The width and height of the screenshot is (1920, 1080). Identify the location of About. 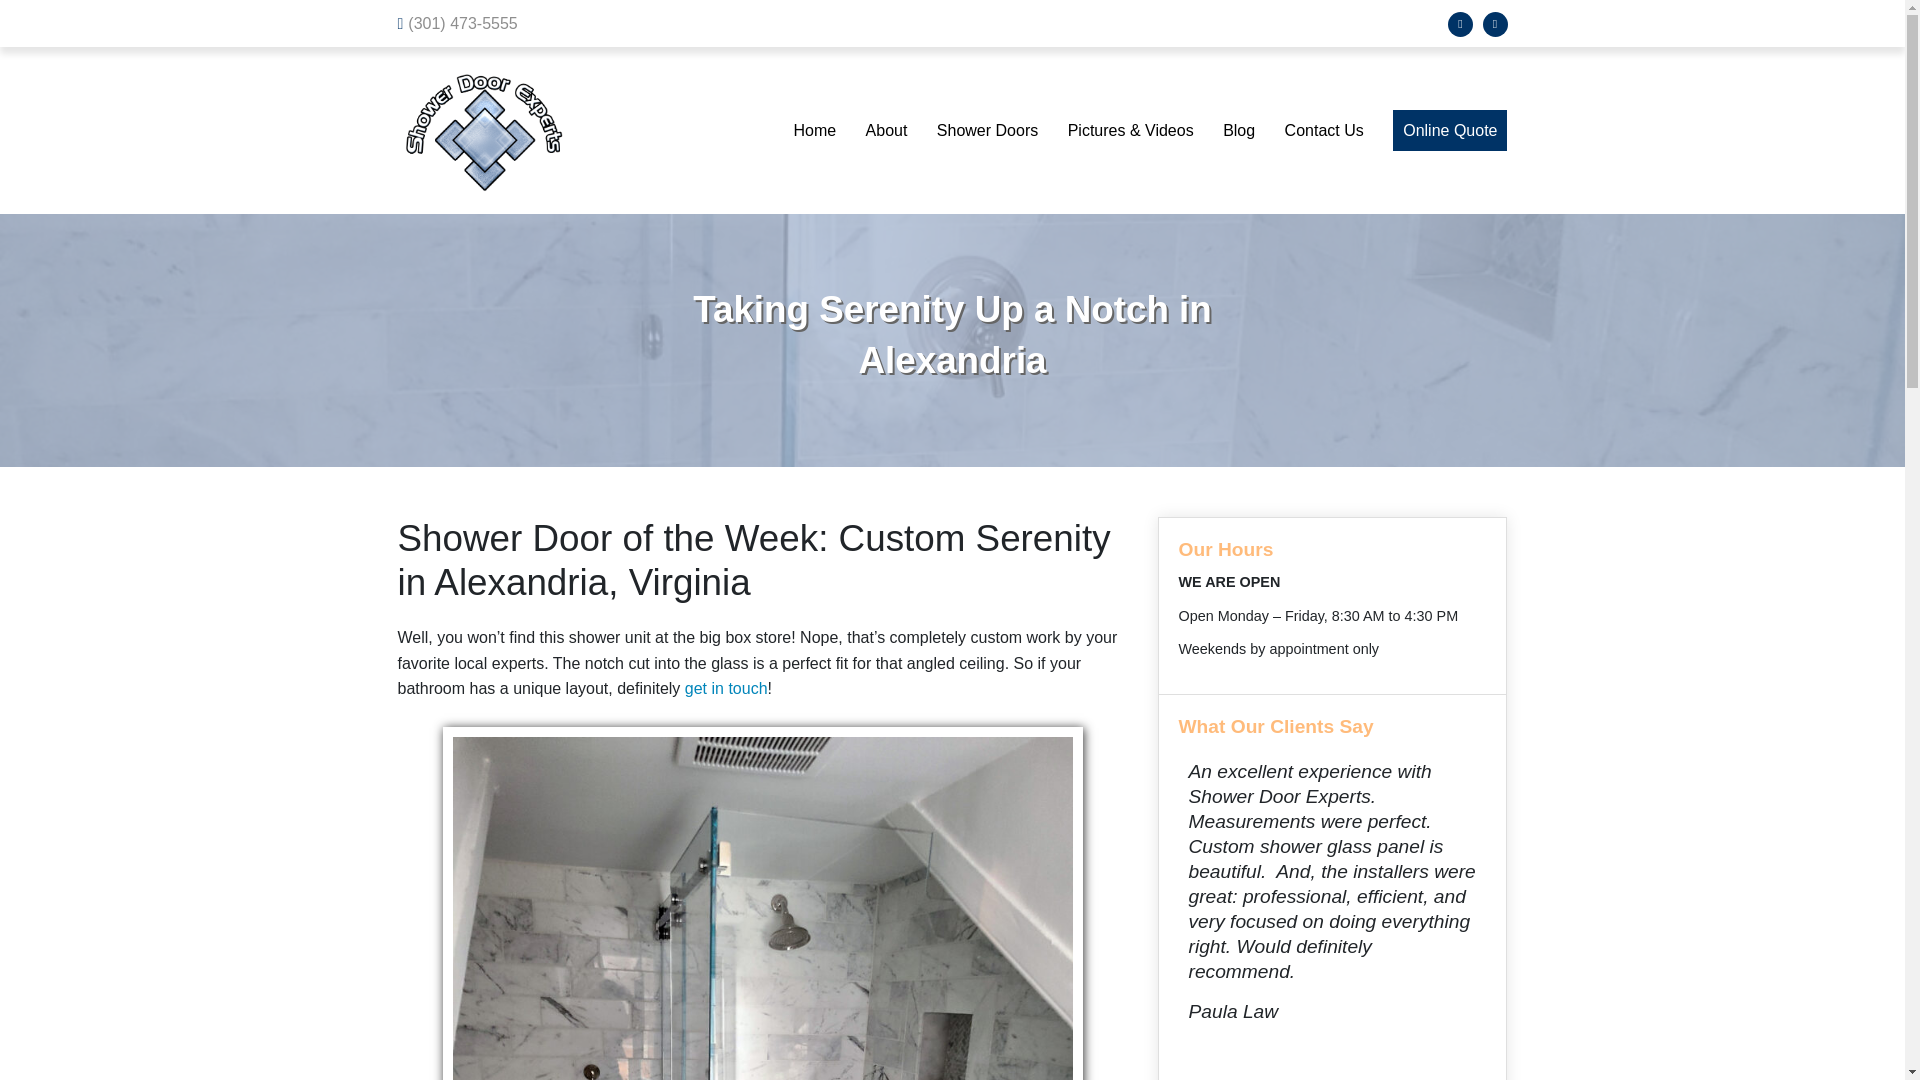
(886, 130).